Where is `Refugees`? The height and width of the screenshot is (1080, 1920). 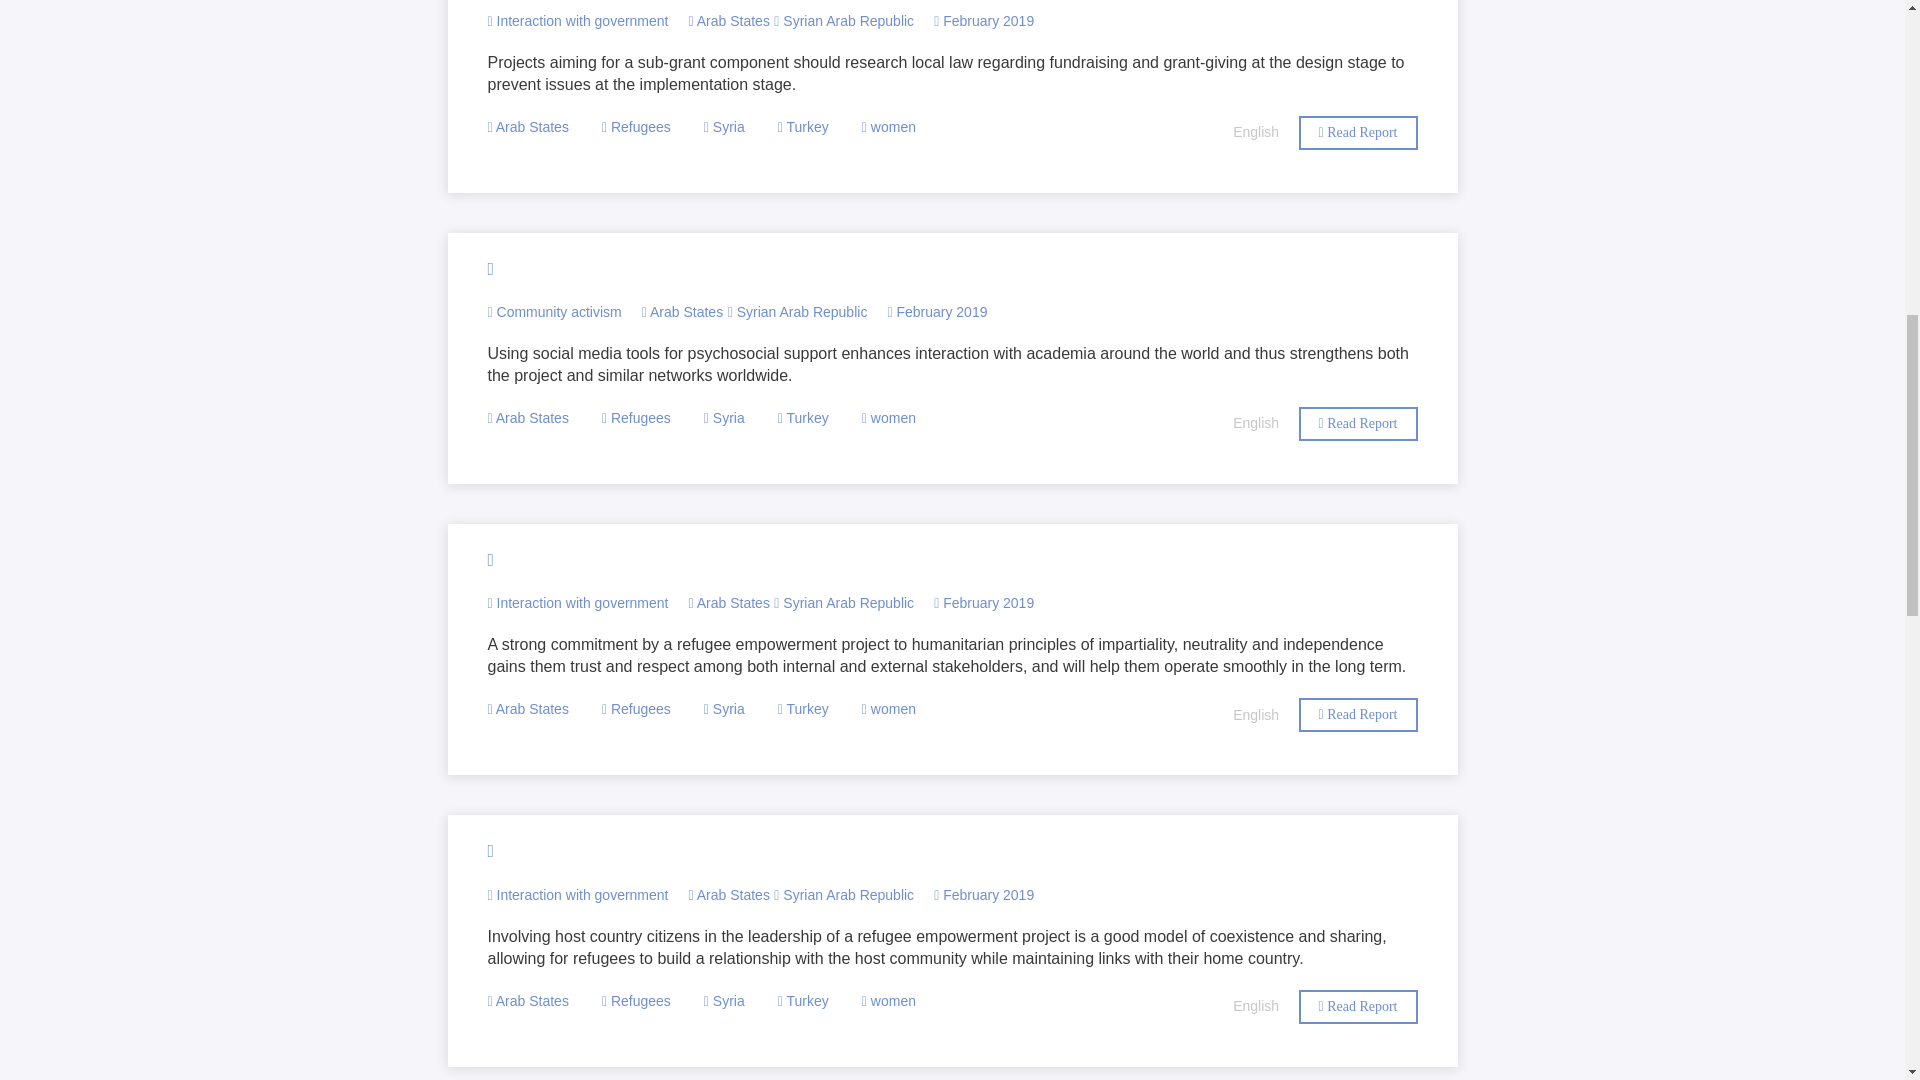 Refugees is located at coordinates (636, 418).